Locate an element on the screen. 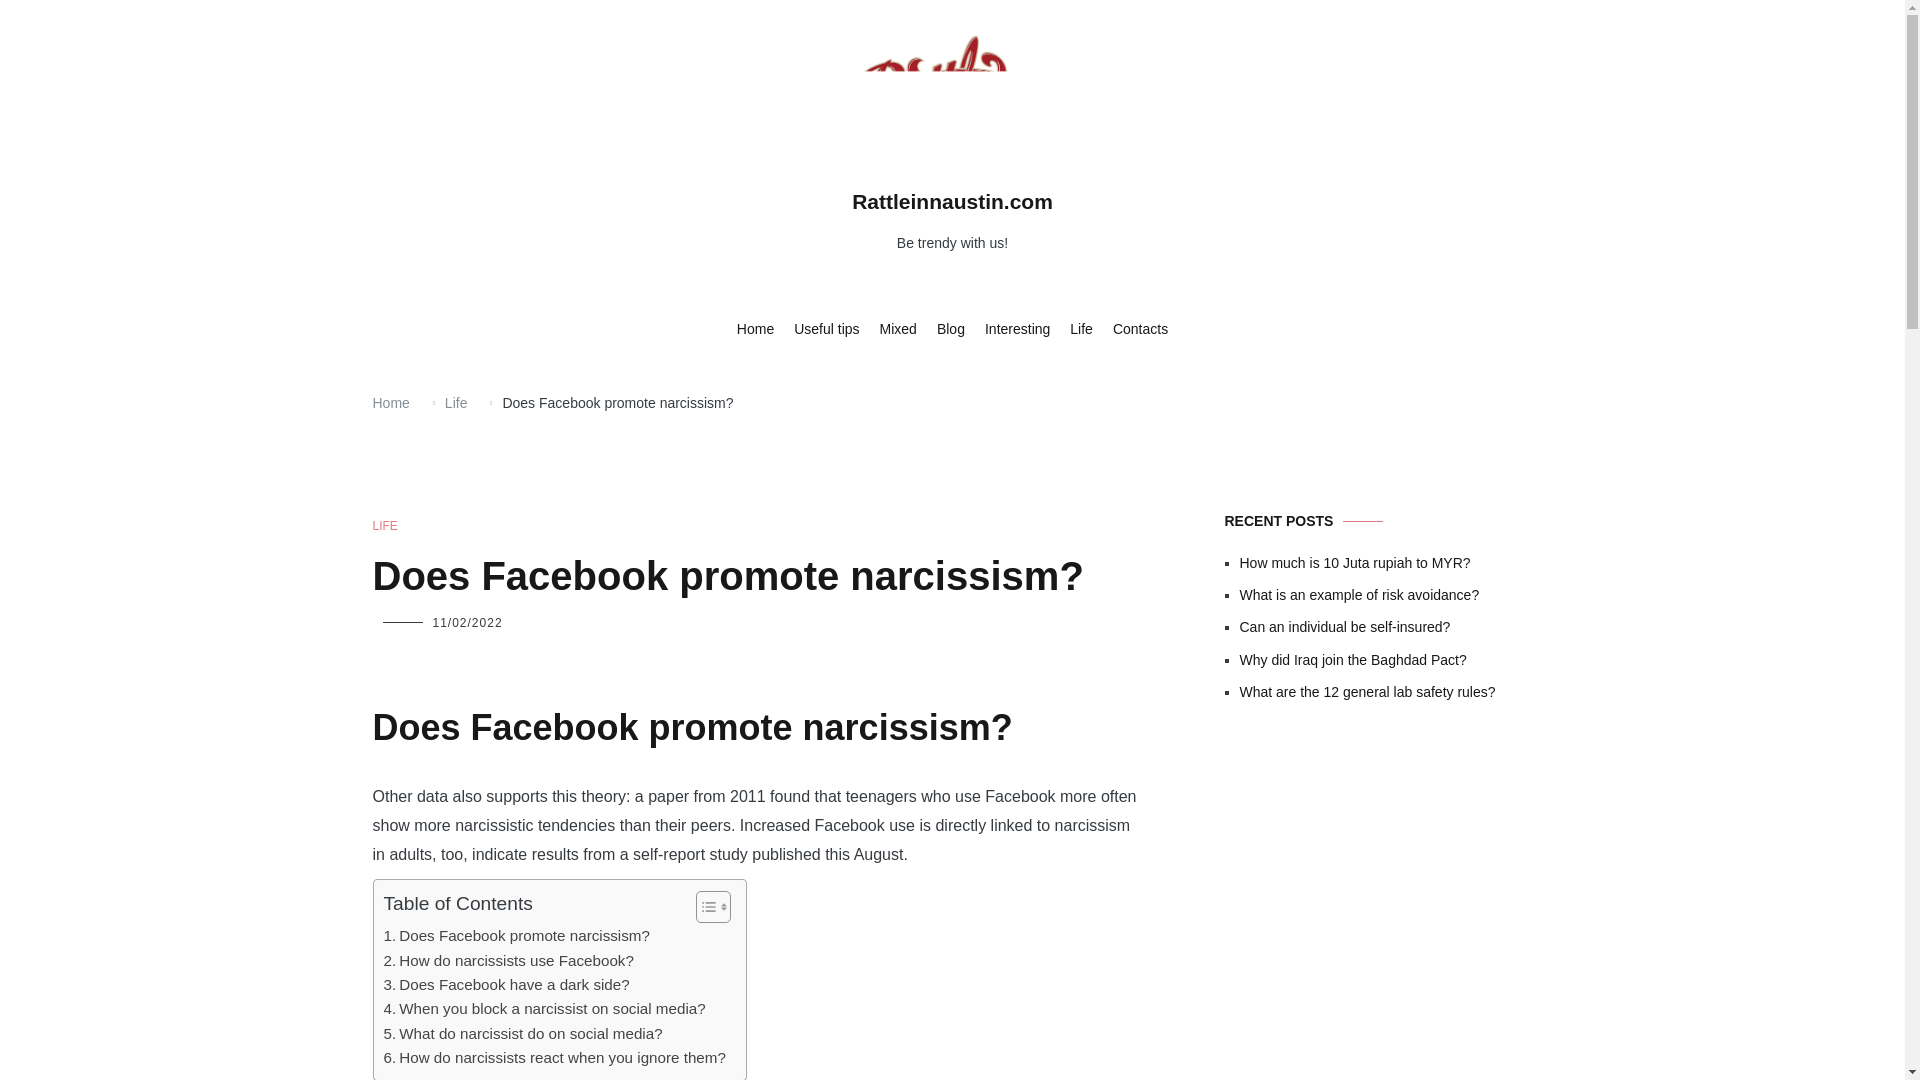 This screenshot has height=1080, width=1920. Rattleinnaustin.com is located at coordinates (952, 201).